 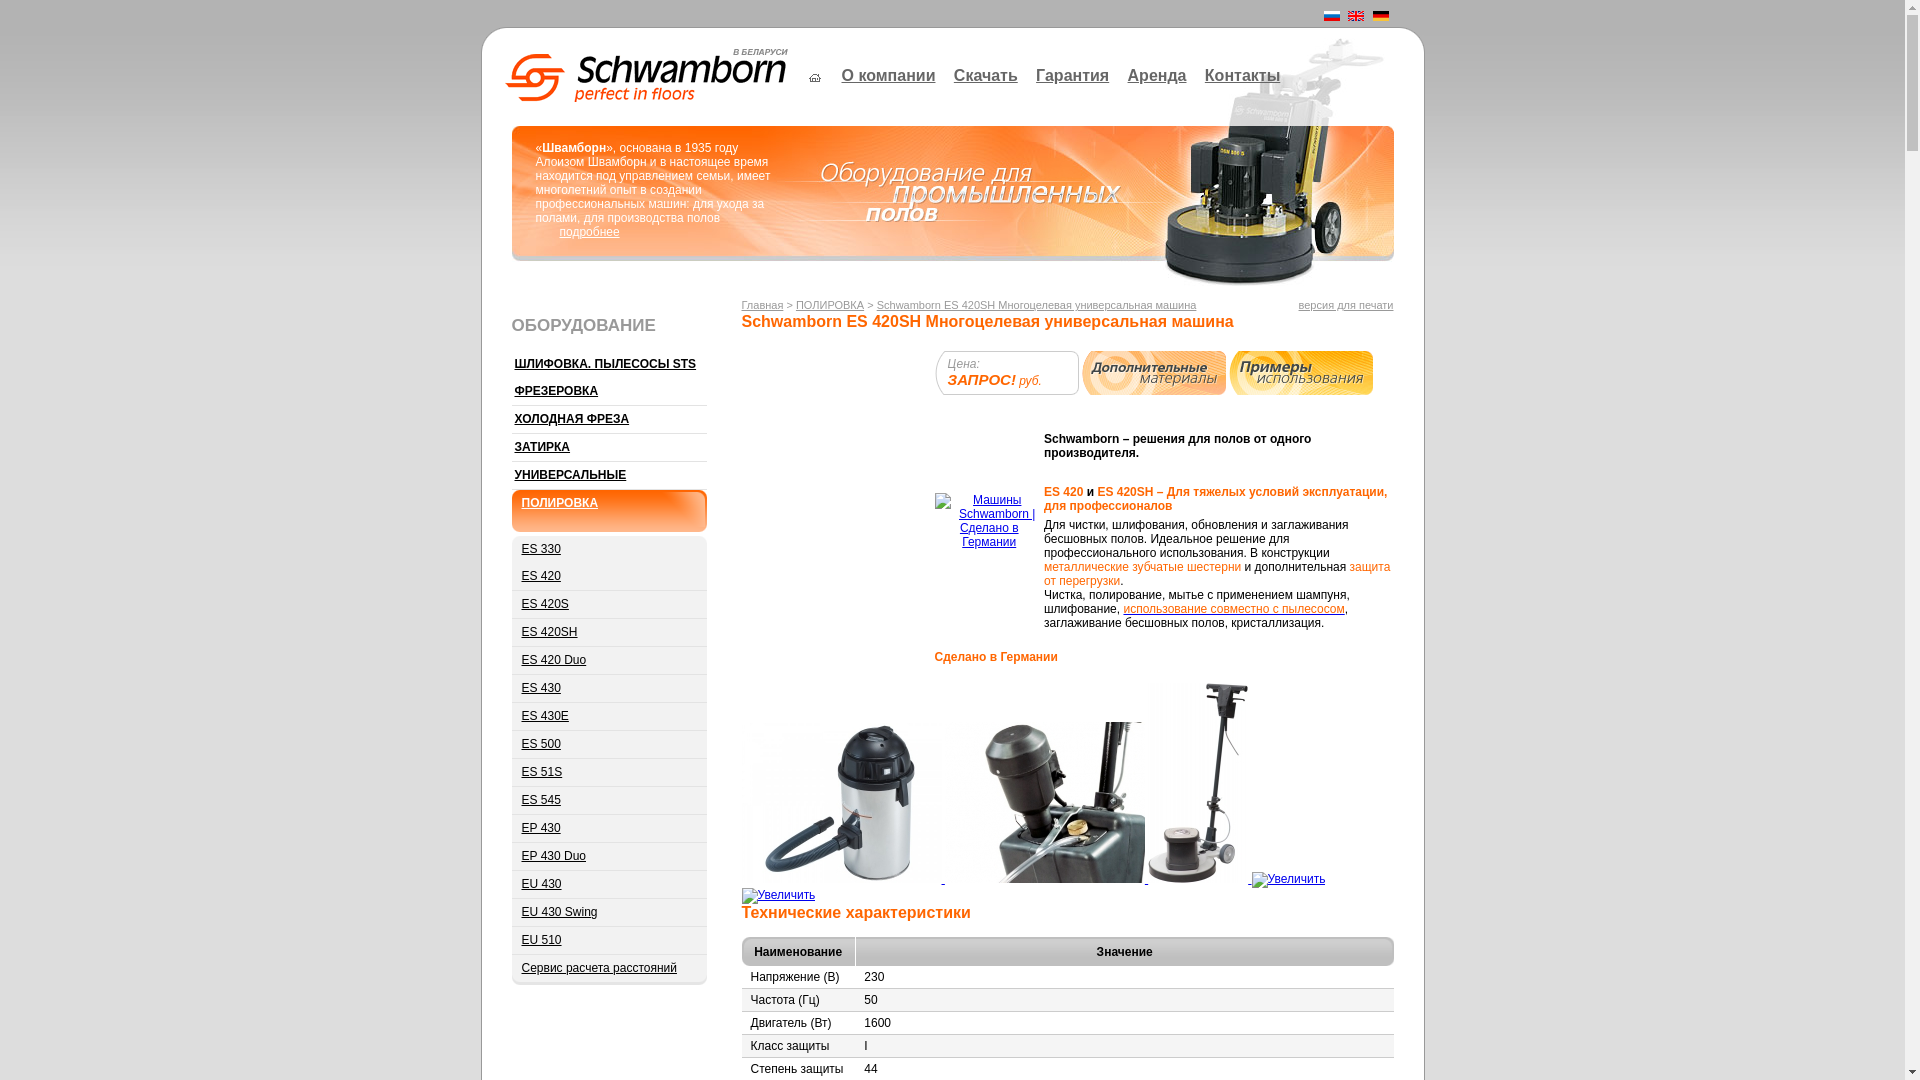 What do you see at coordinates (610, 605) in the screenshot?
I see `ES 420S` at bounding box center [610, 605].